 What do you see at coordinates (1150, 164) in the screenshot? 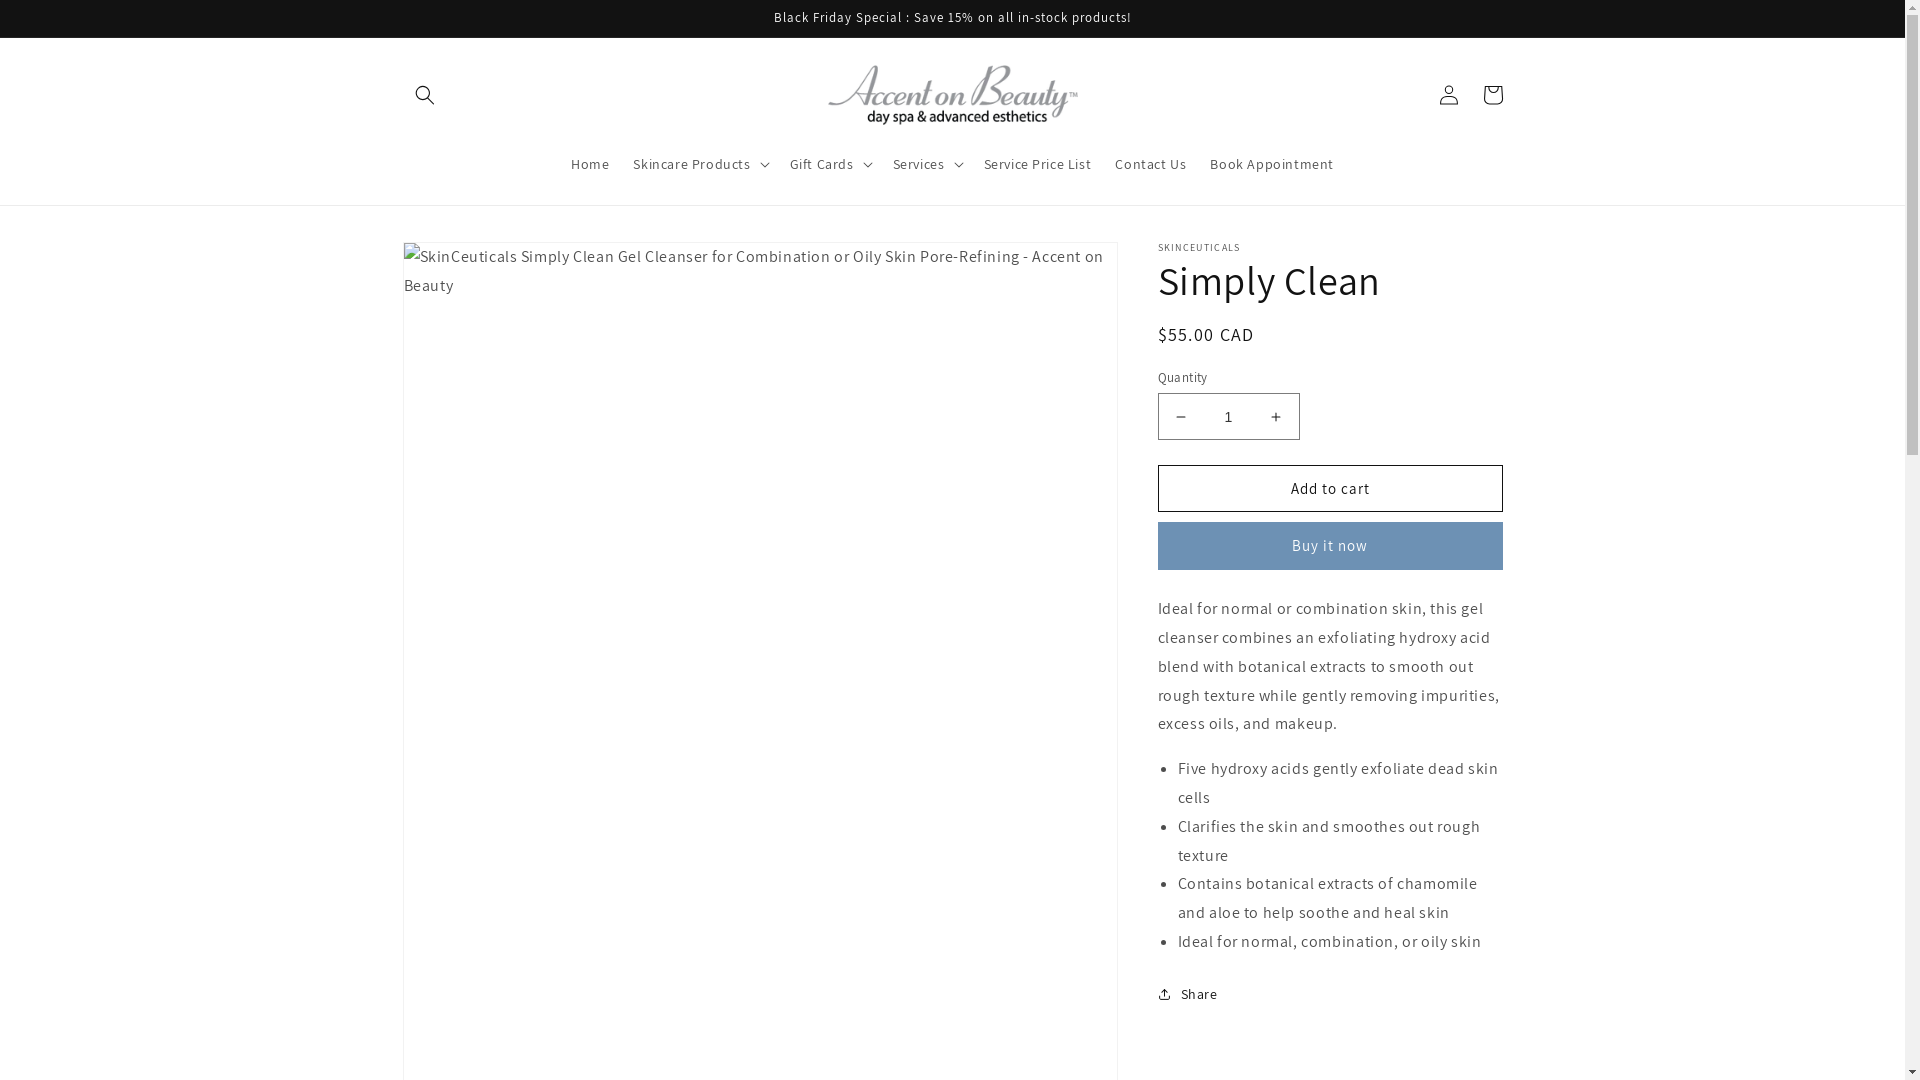
I see `Contact Us` at bounding box center [1150, 164].